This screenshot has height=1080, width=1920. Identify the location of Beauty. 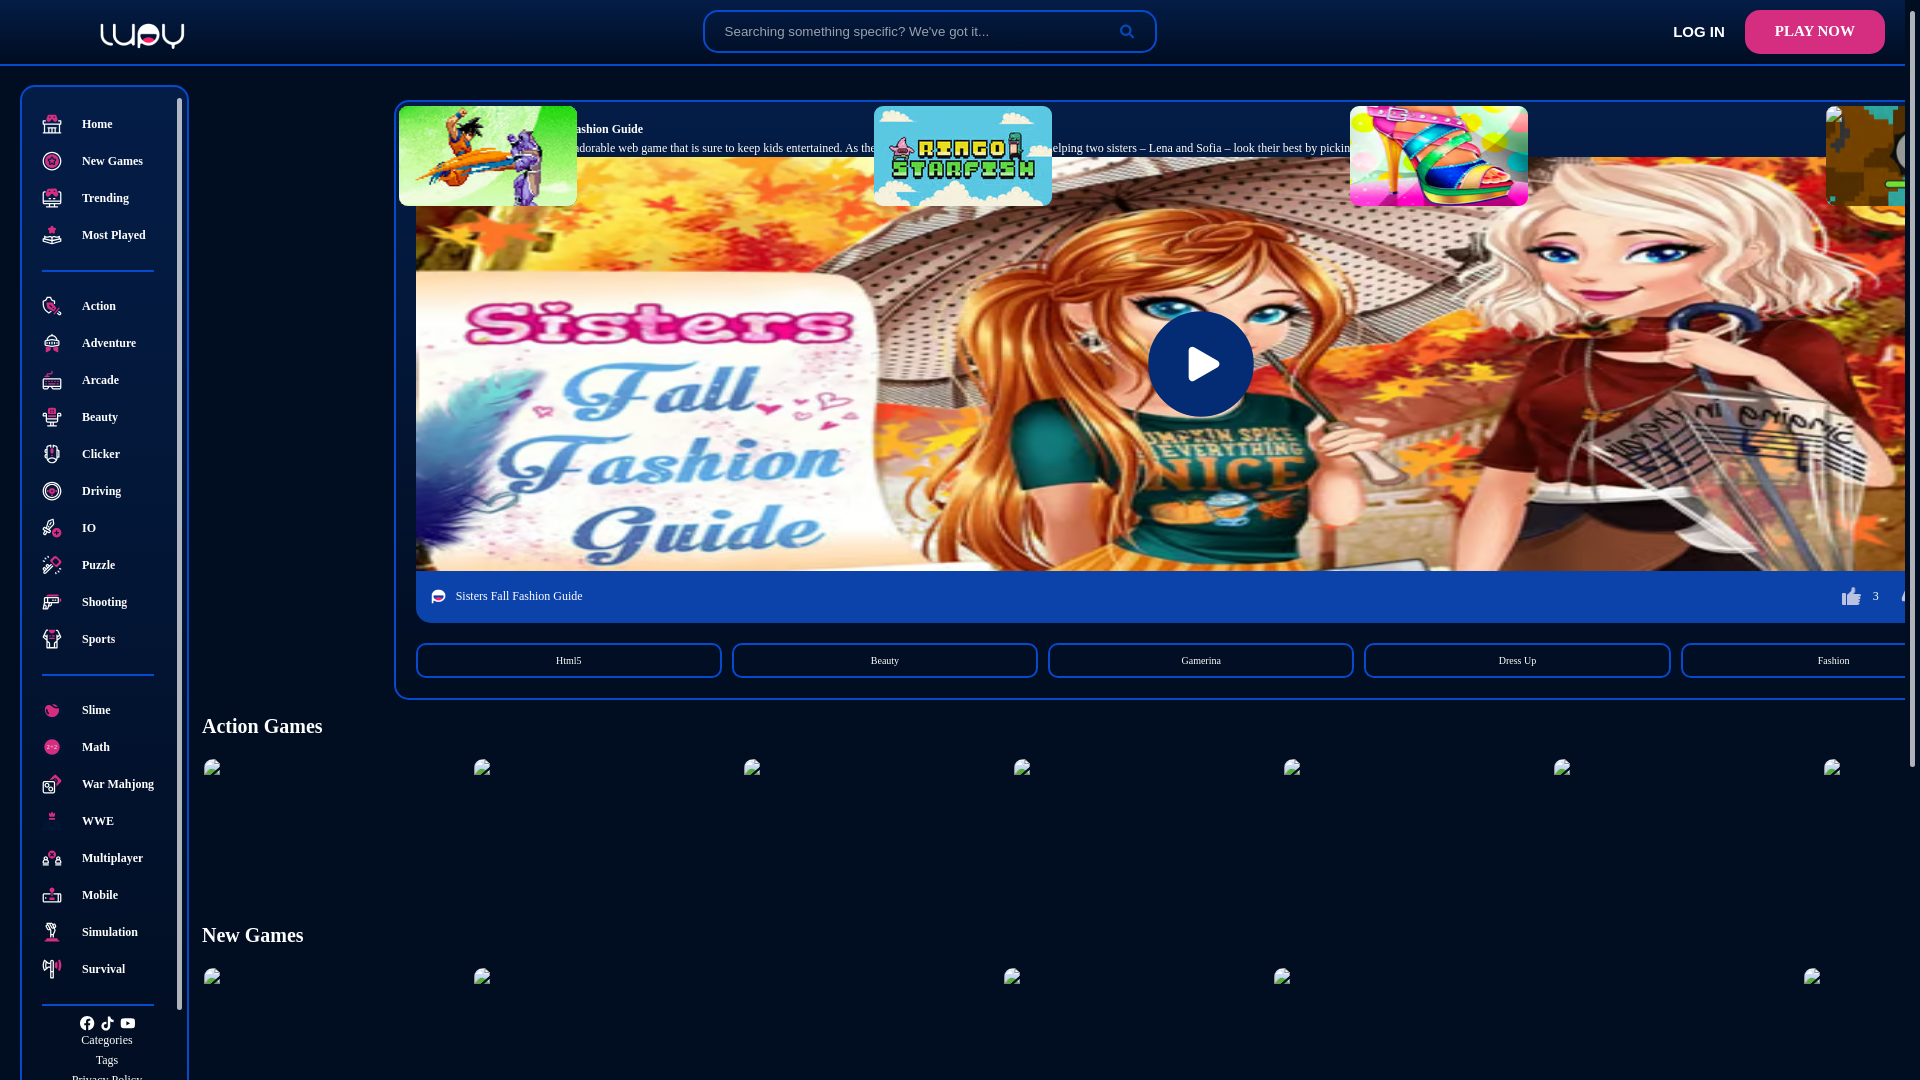
(107, 416).